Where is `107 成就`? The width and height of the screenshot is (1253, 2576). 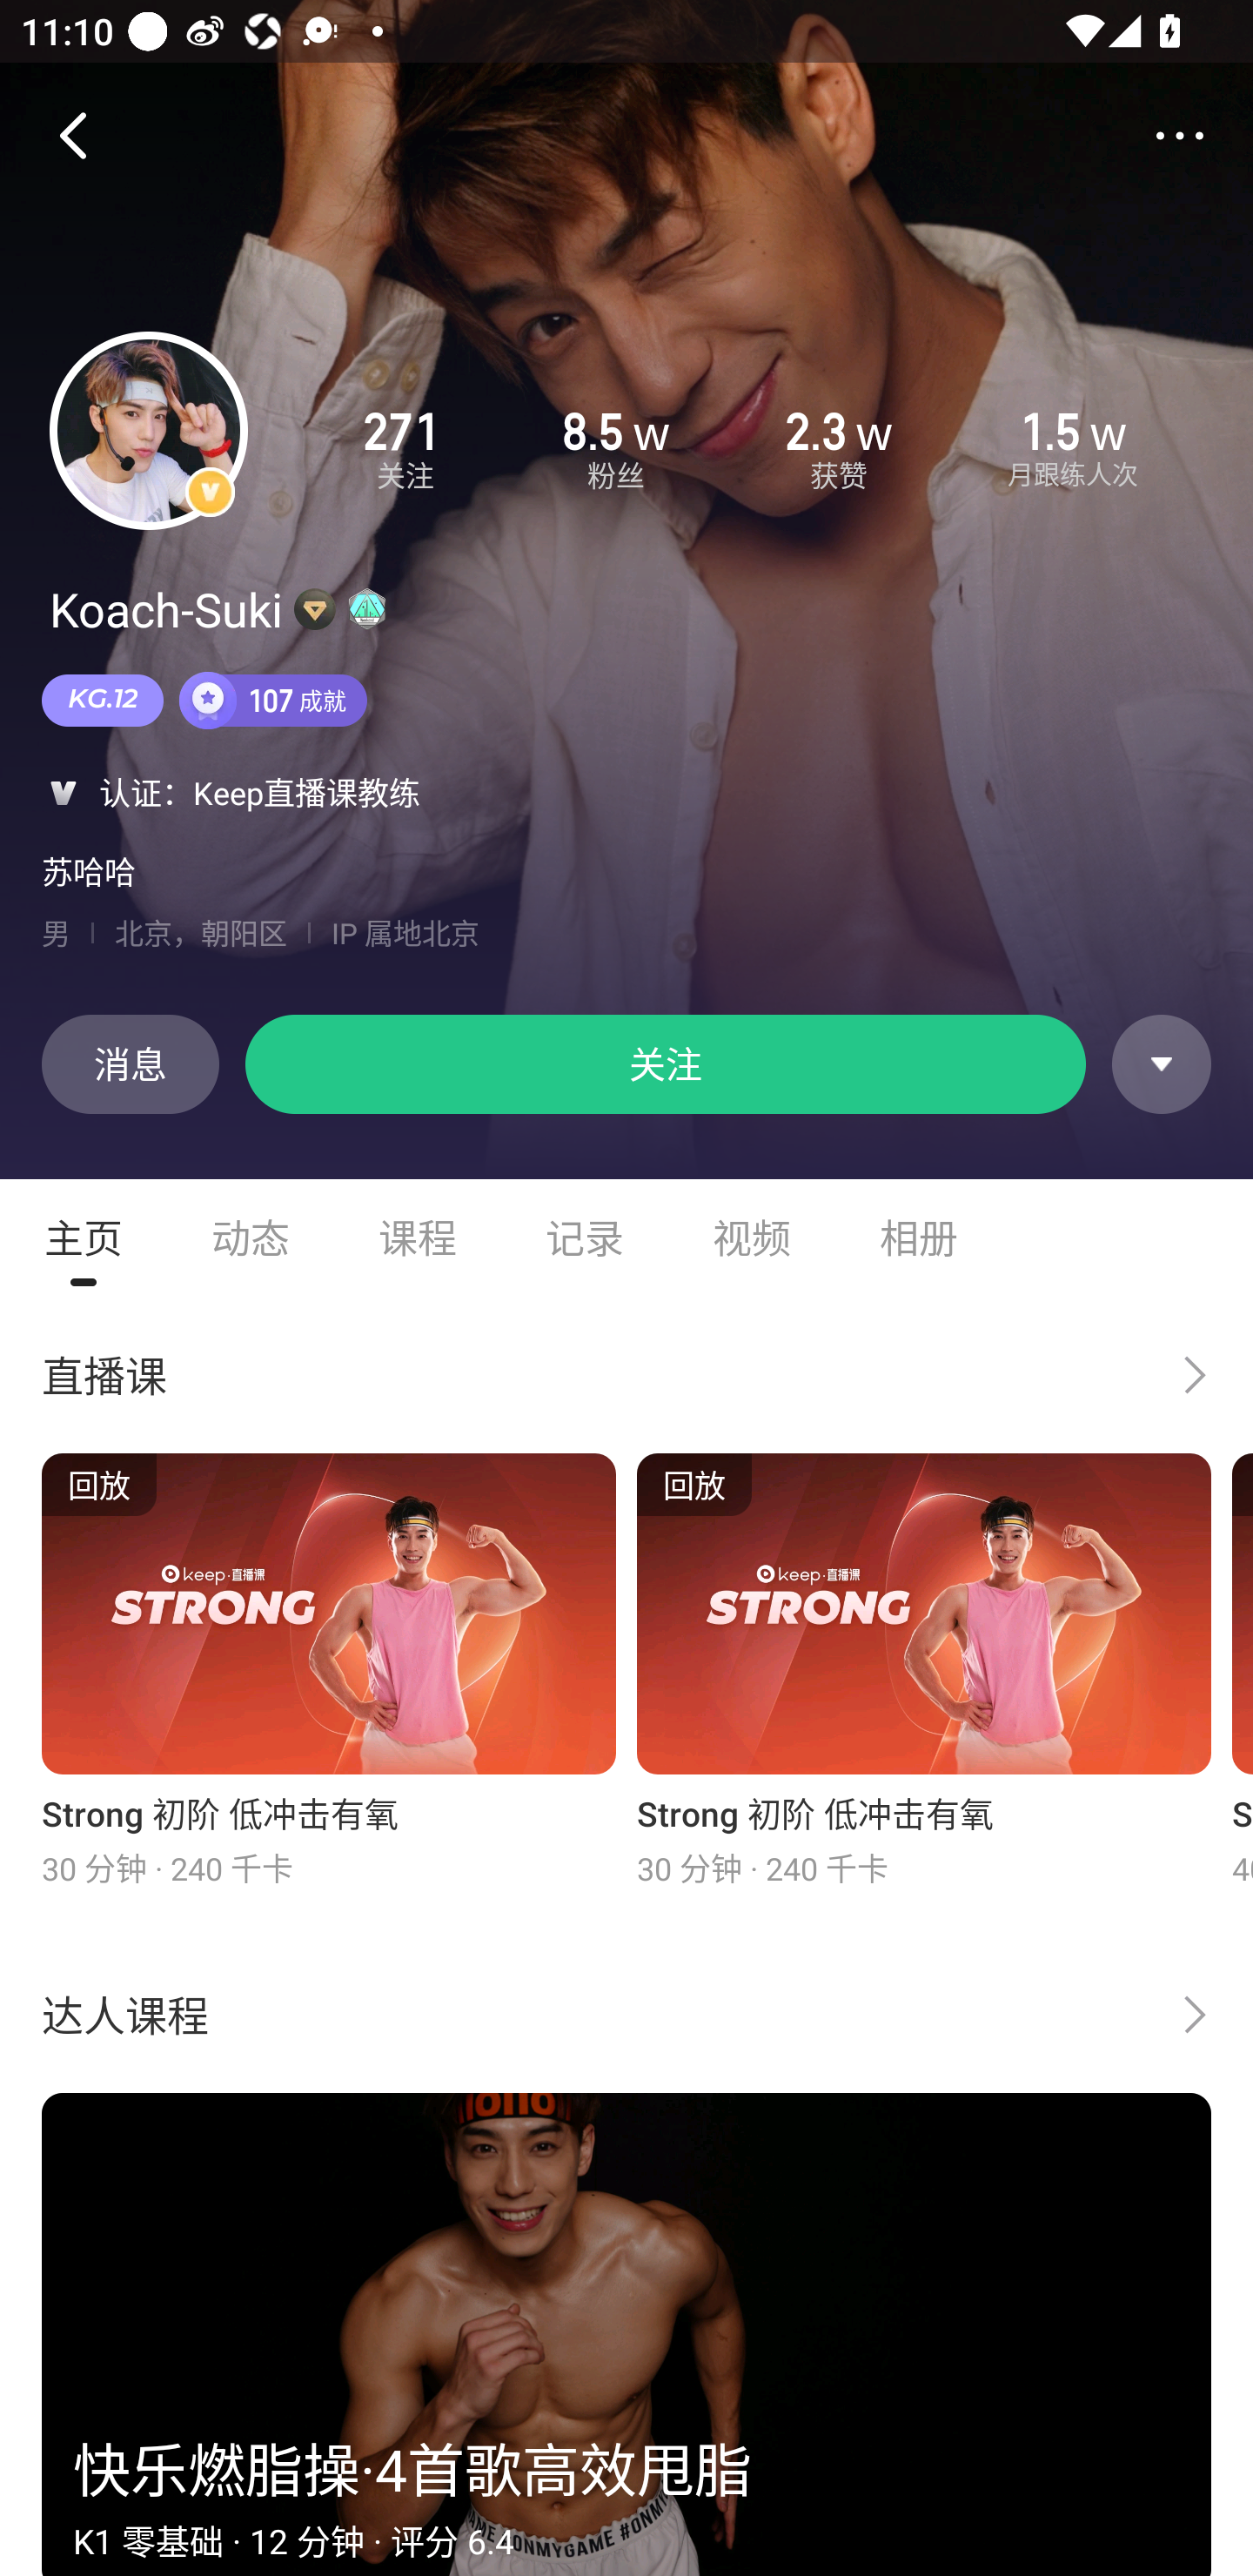 107 成就 is located at coordinates (272, 700).